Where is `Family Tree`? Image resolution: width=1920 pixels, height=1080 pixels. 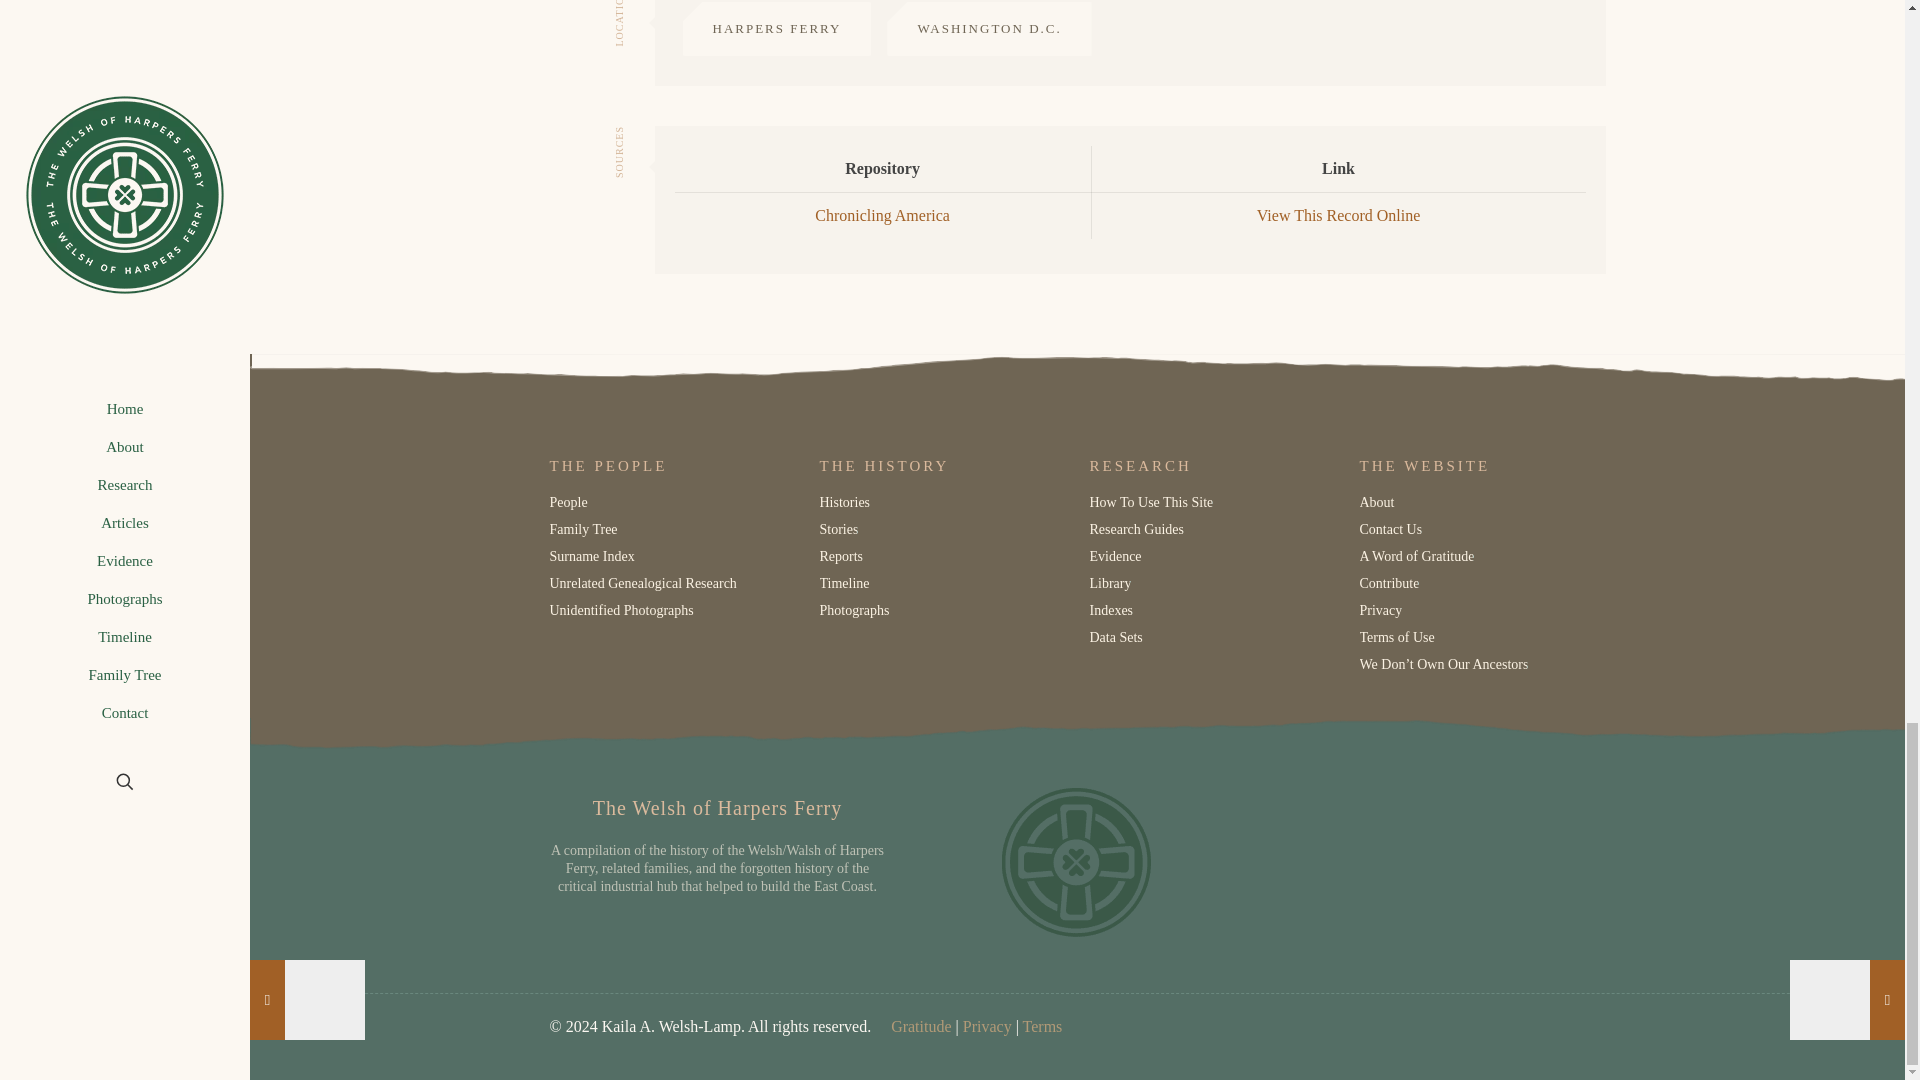 Family Tree is located at coordinates (584, 530).